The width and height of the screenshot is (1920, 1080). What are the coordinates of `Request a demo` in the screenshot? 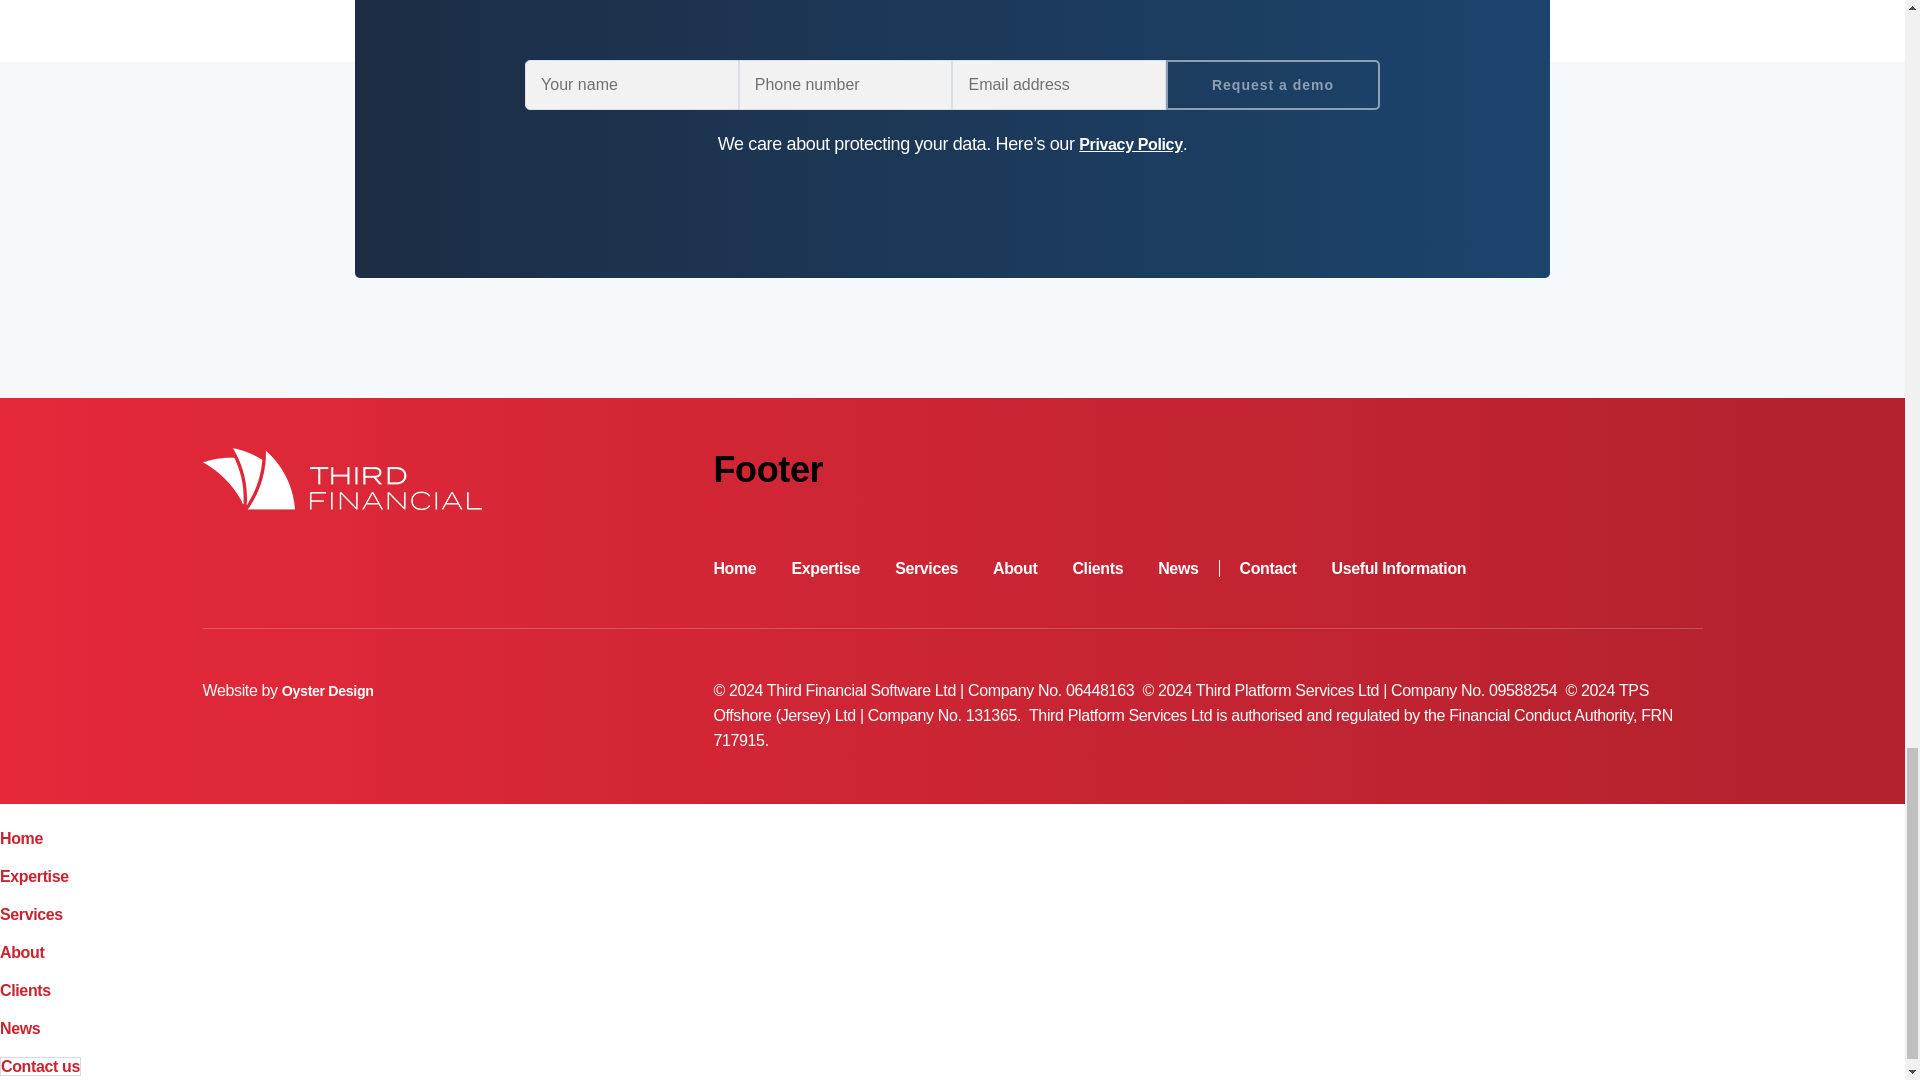 It's located at (1272, 85).